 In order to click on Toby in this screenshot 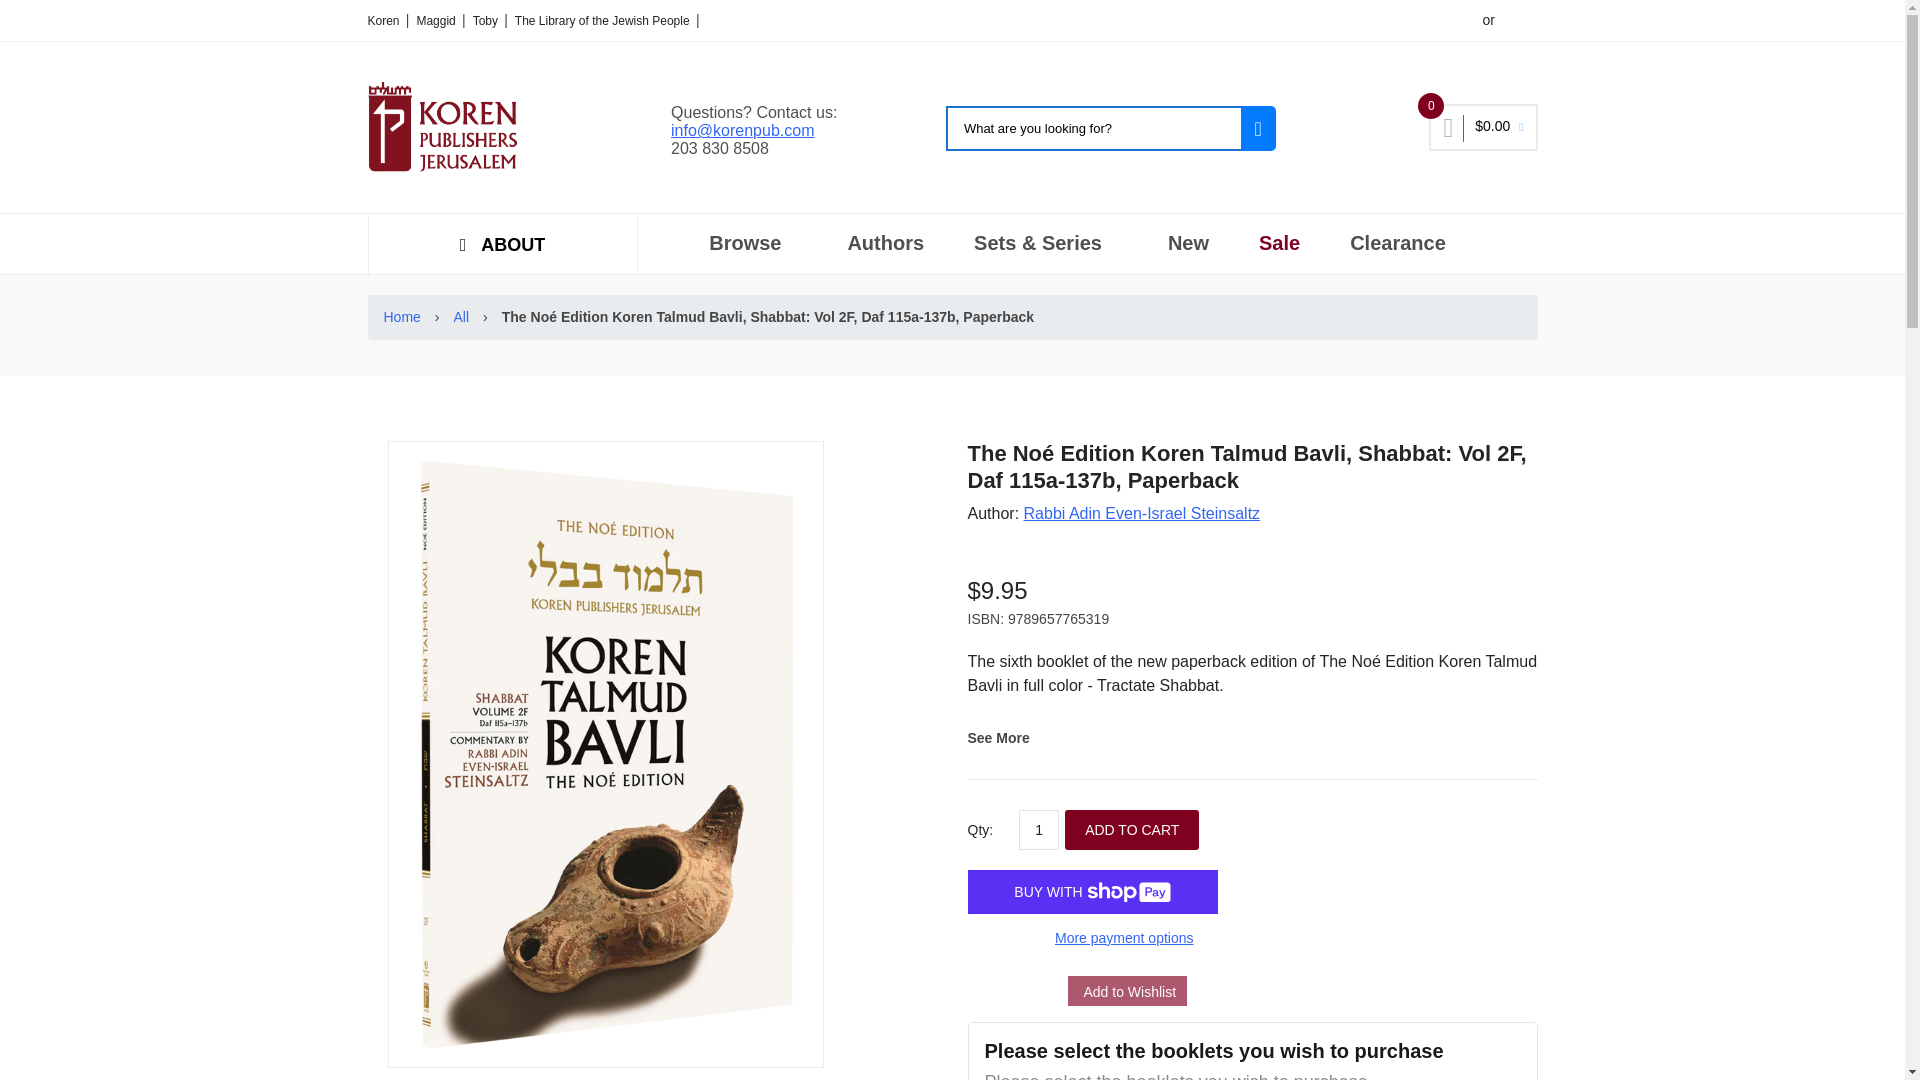, I will do `click(486, 21)`.